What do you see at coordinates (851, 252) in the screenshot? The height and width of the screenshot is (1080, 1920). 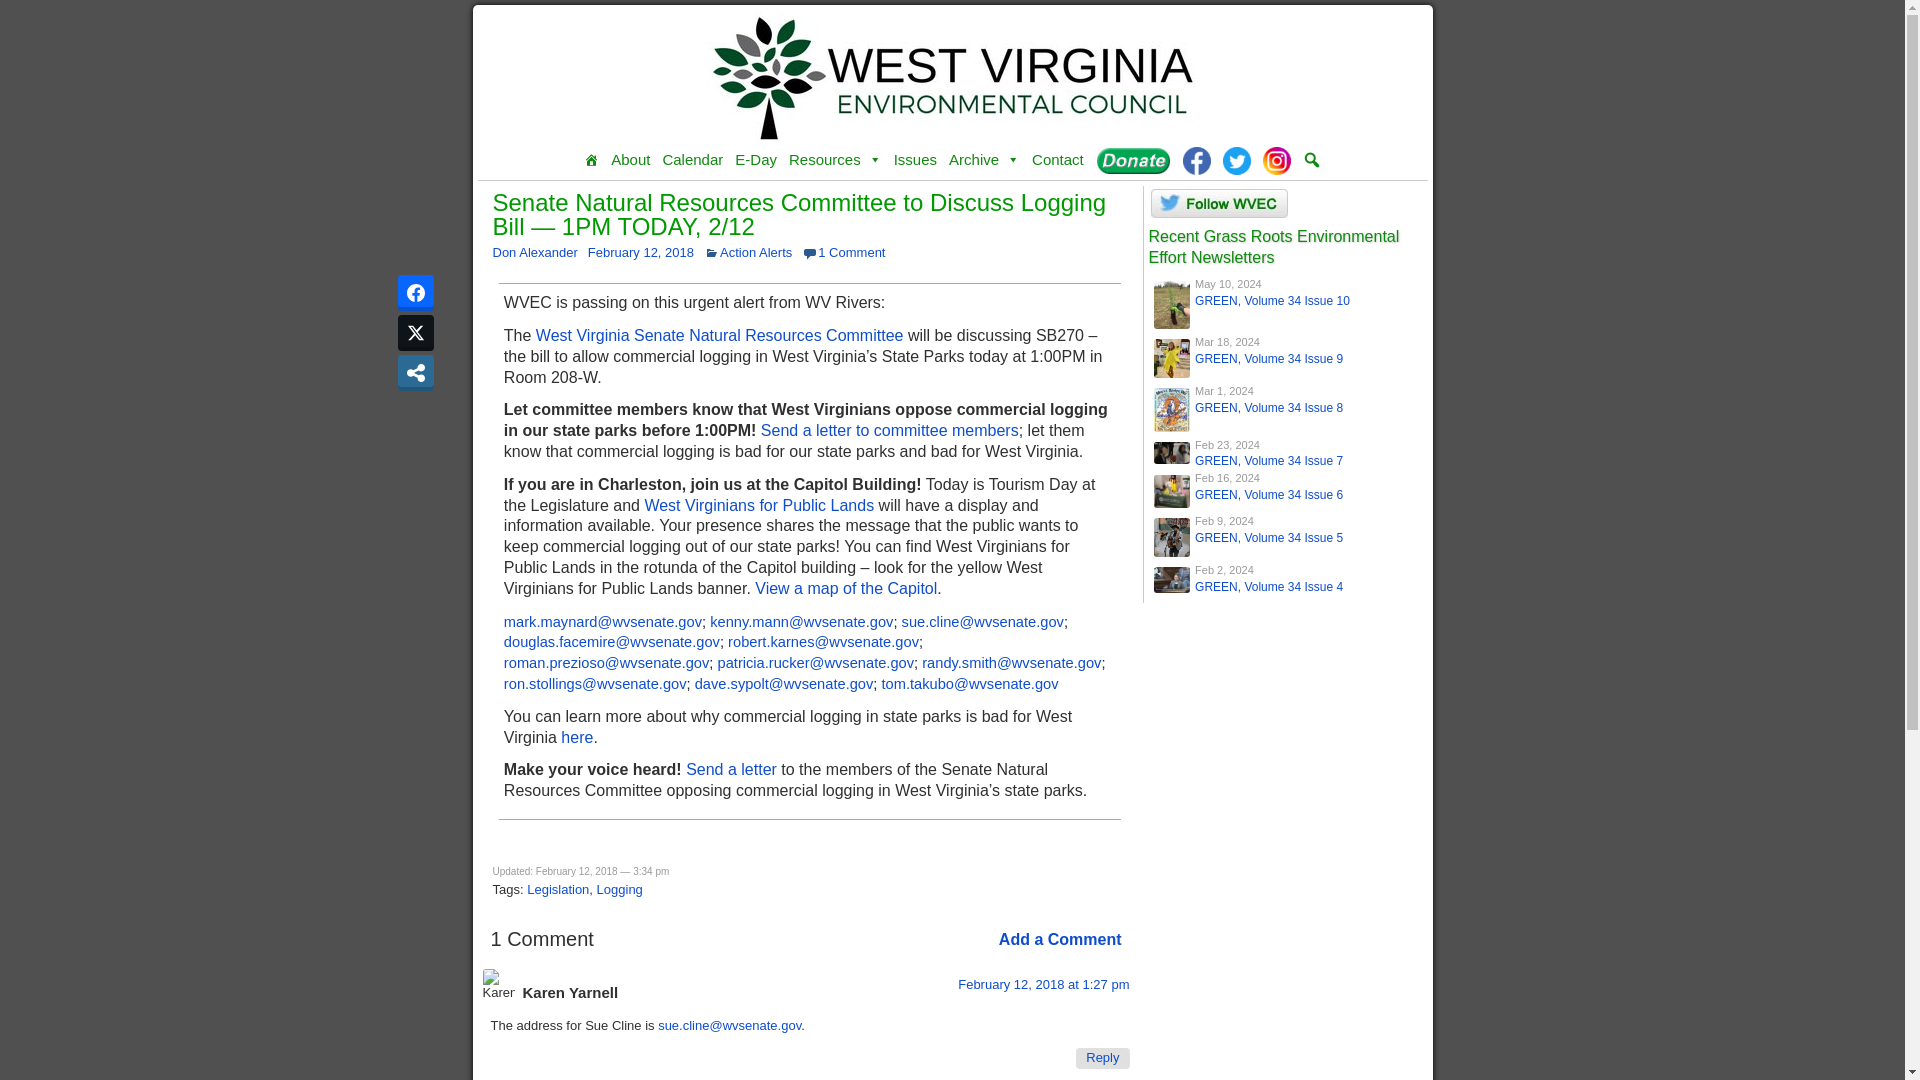 I see `1 Comment` at bounding box center [851, 252].